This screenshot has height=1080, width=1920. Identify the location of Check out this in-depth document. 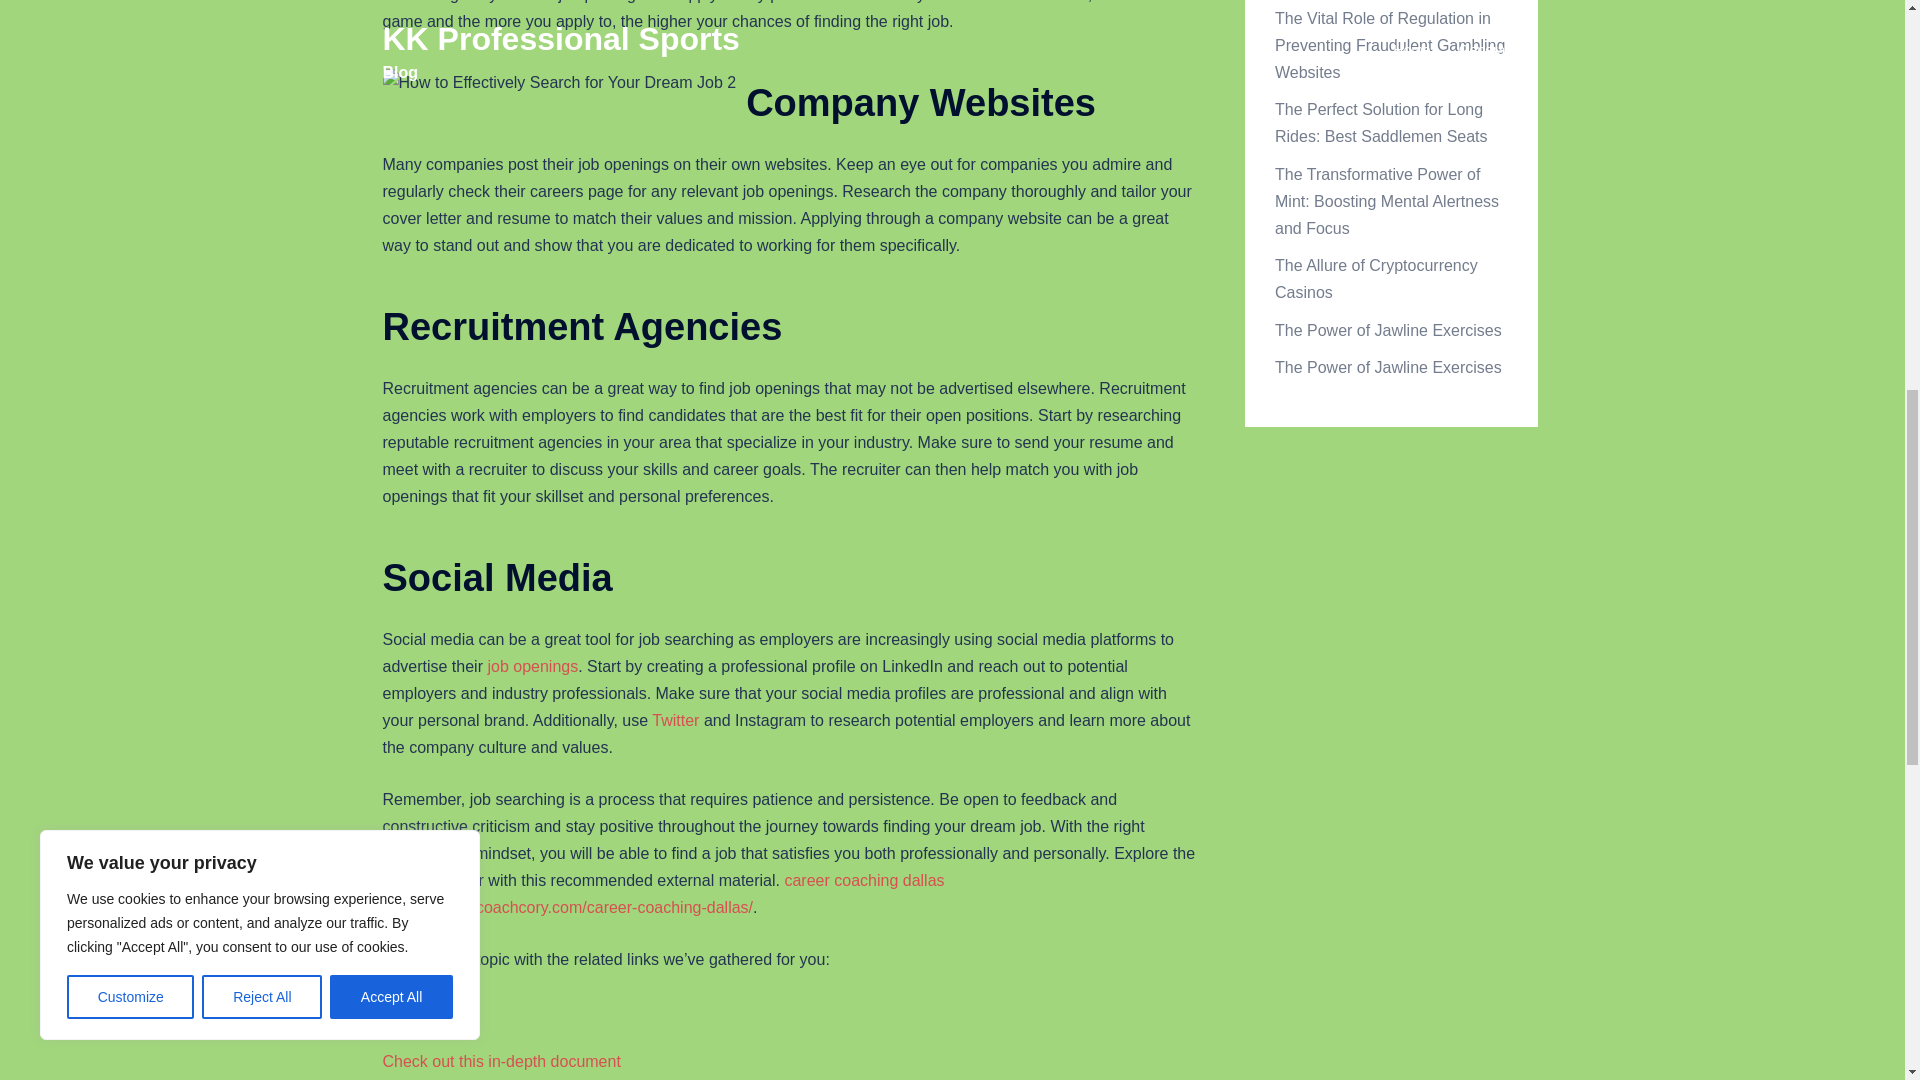
(501, 1062).